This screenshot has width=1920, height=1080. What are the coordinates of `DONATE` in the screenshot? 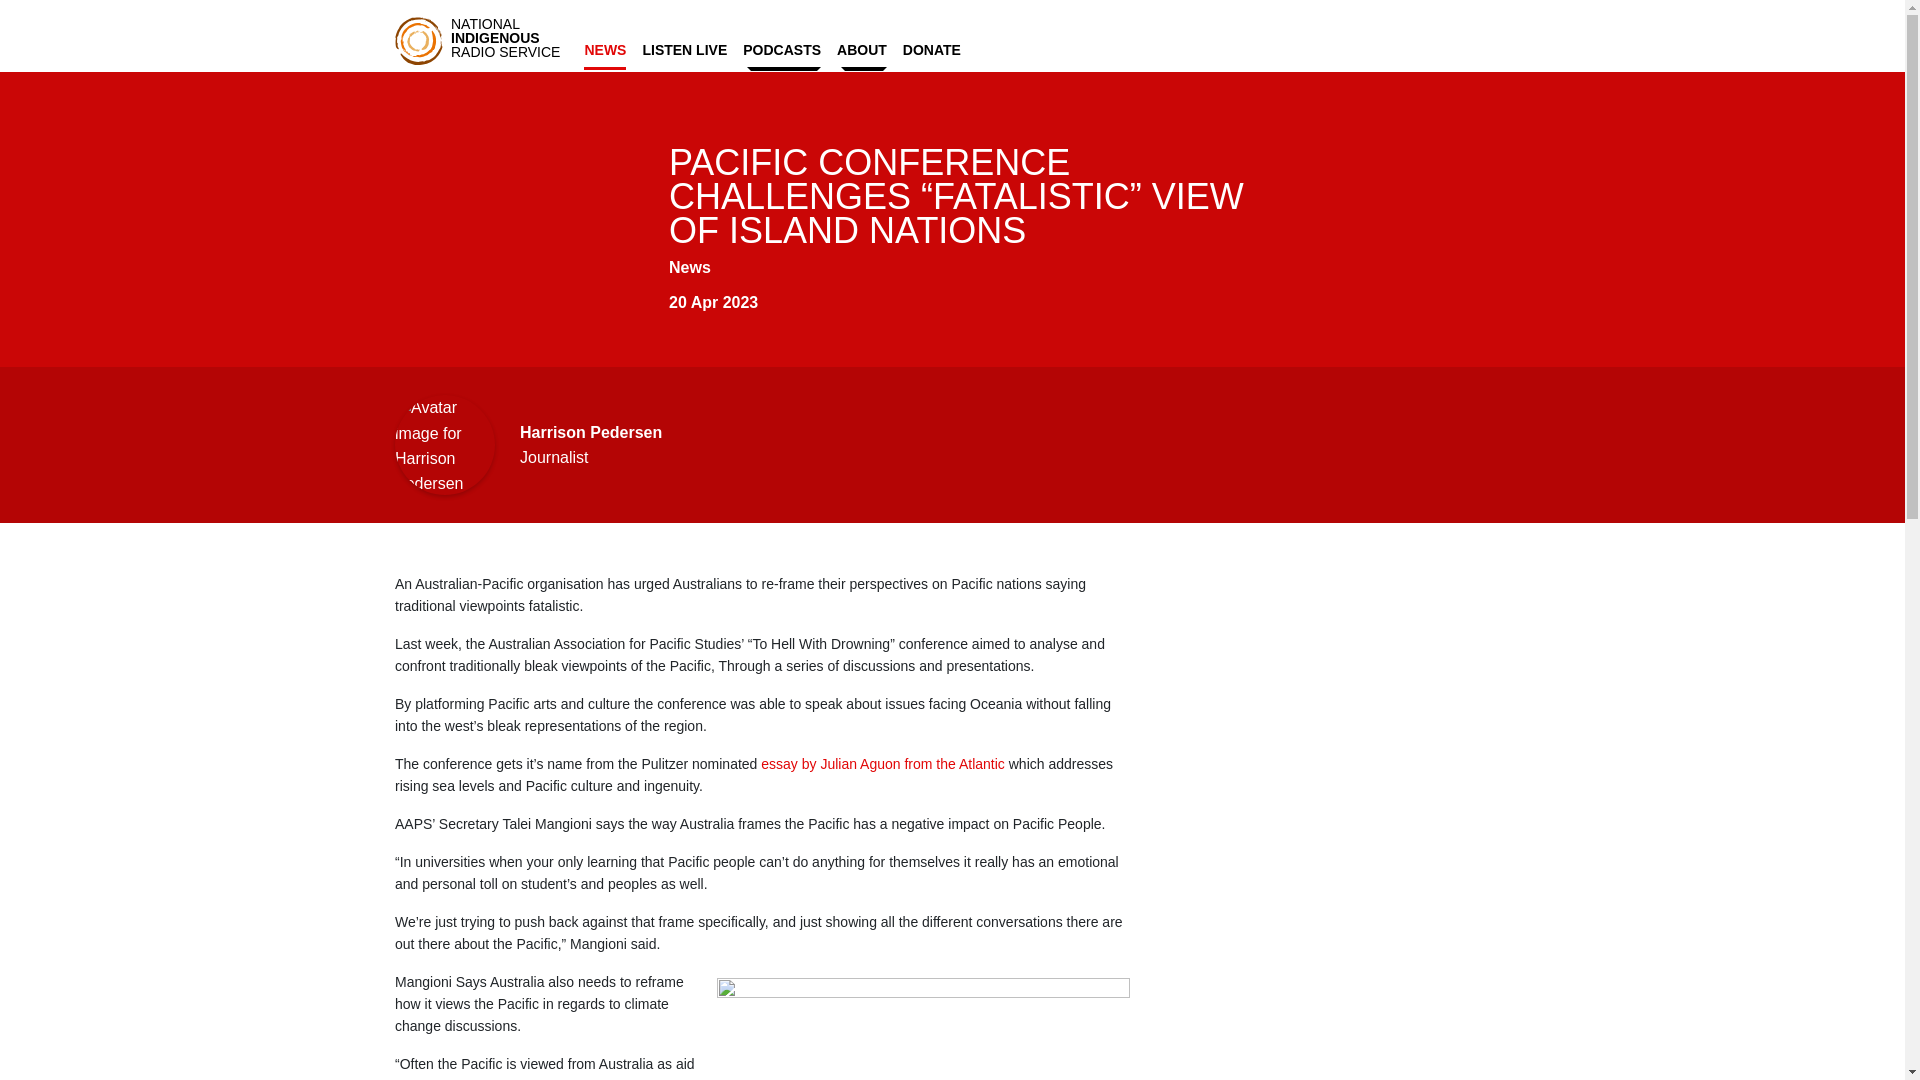 It's located at (932, 46).